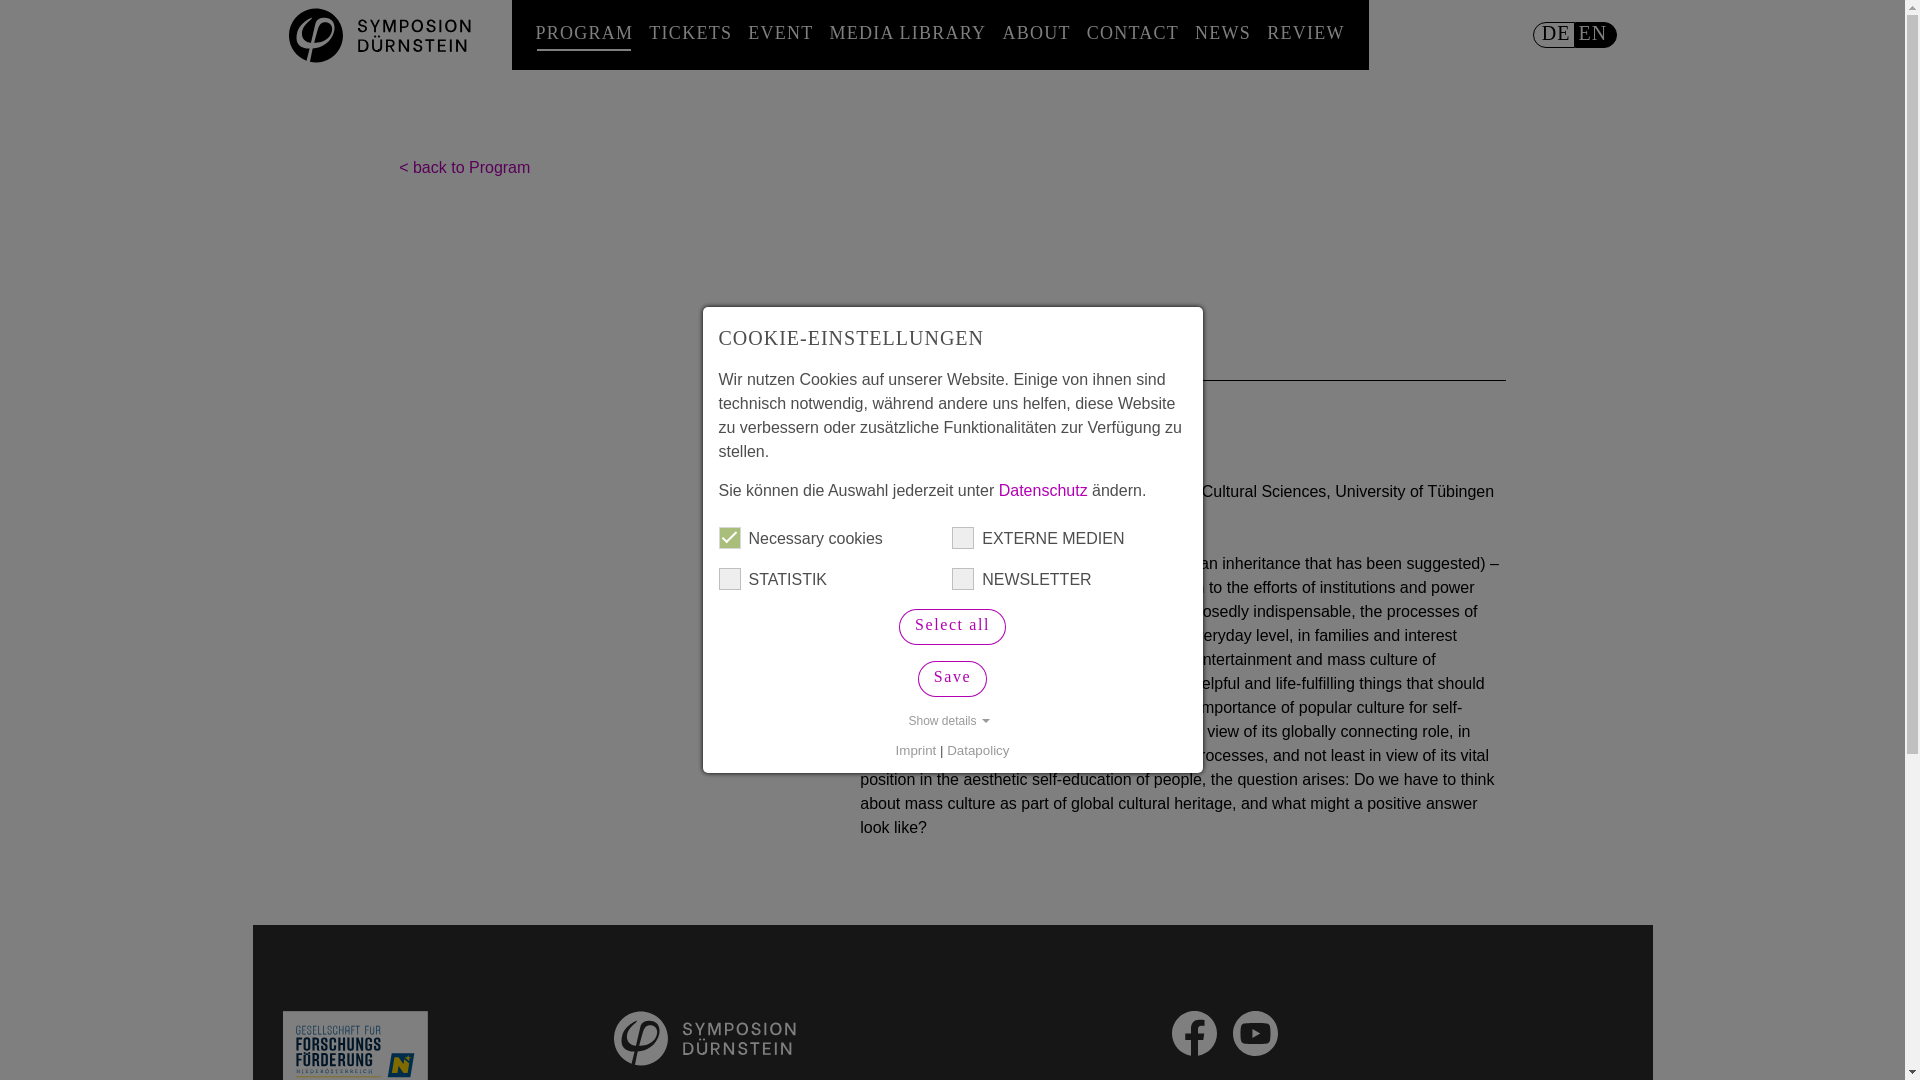 The image size is (1920, 1080). I want to click on EVENT, so click(780, 33).